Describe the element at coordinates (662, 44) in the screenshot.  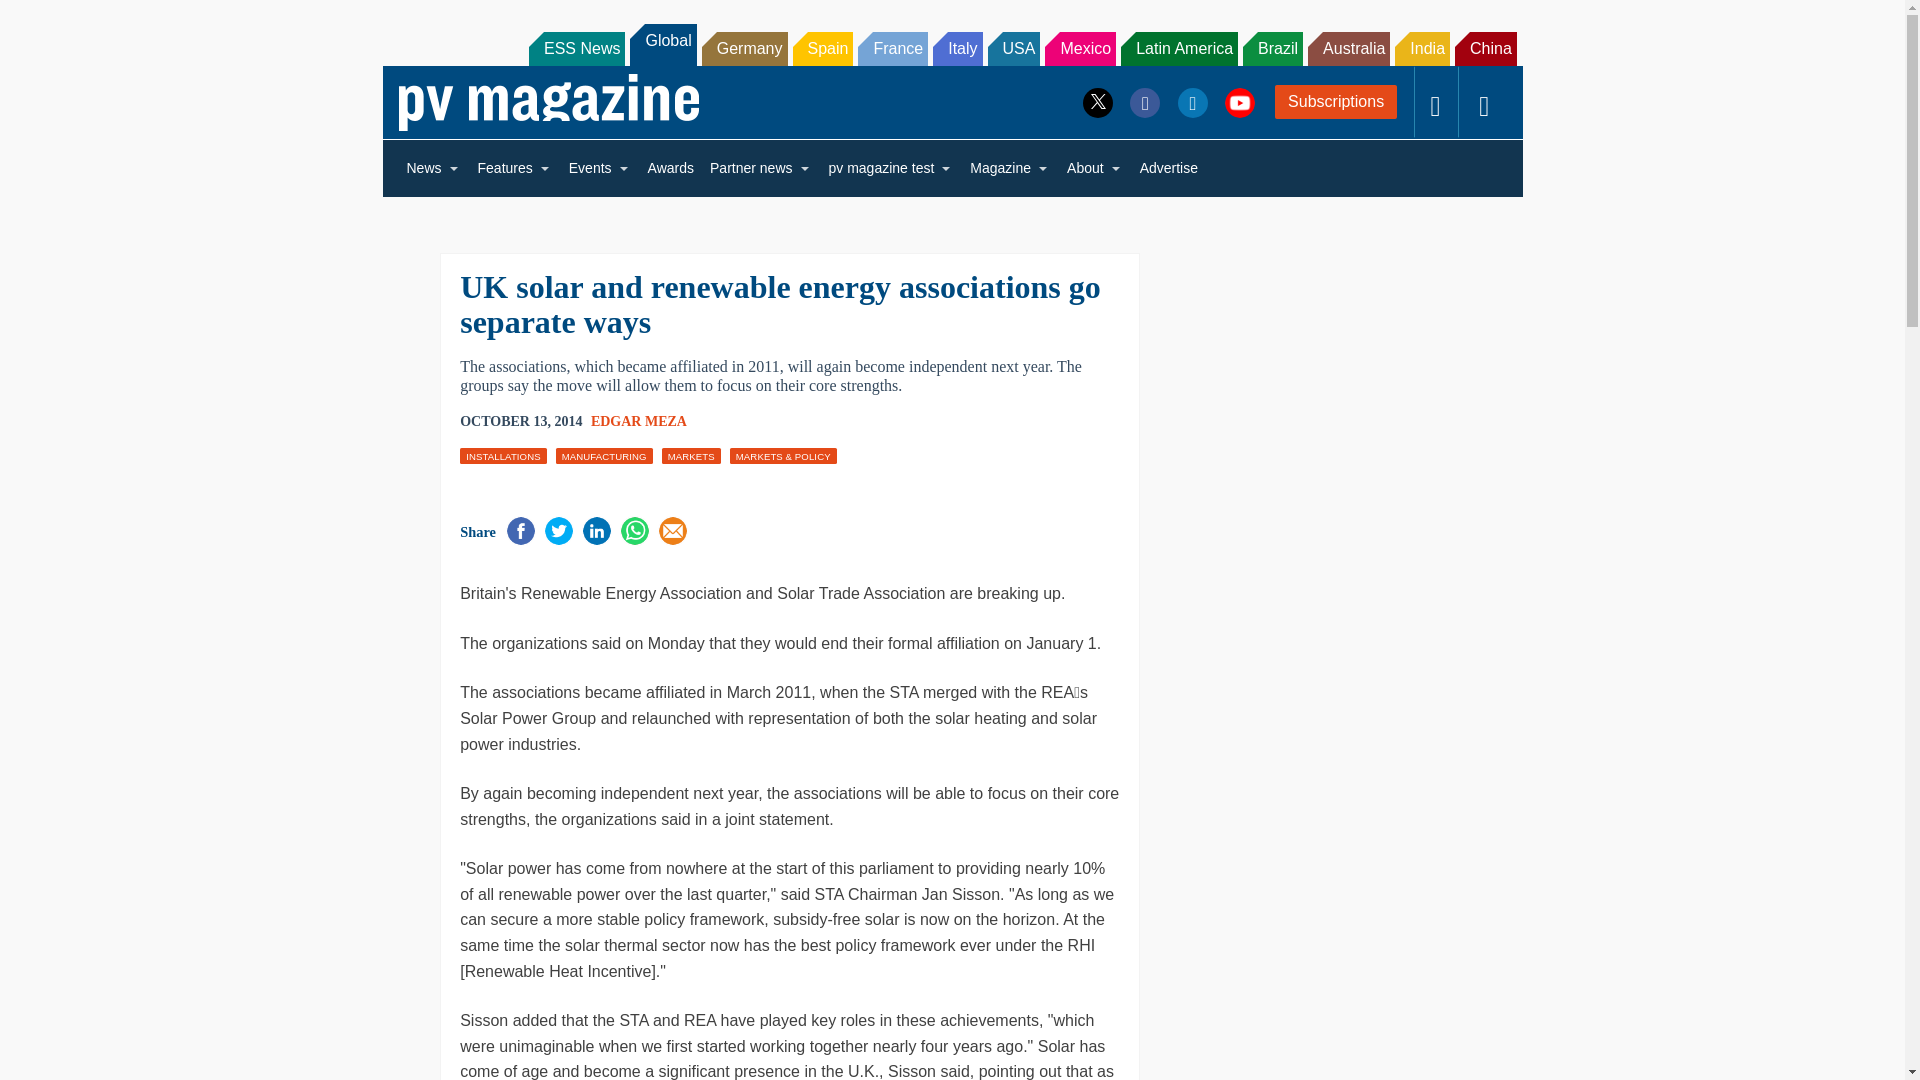
I see `Global` at that location.